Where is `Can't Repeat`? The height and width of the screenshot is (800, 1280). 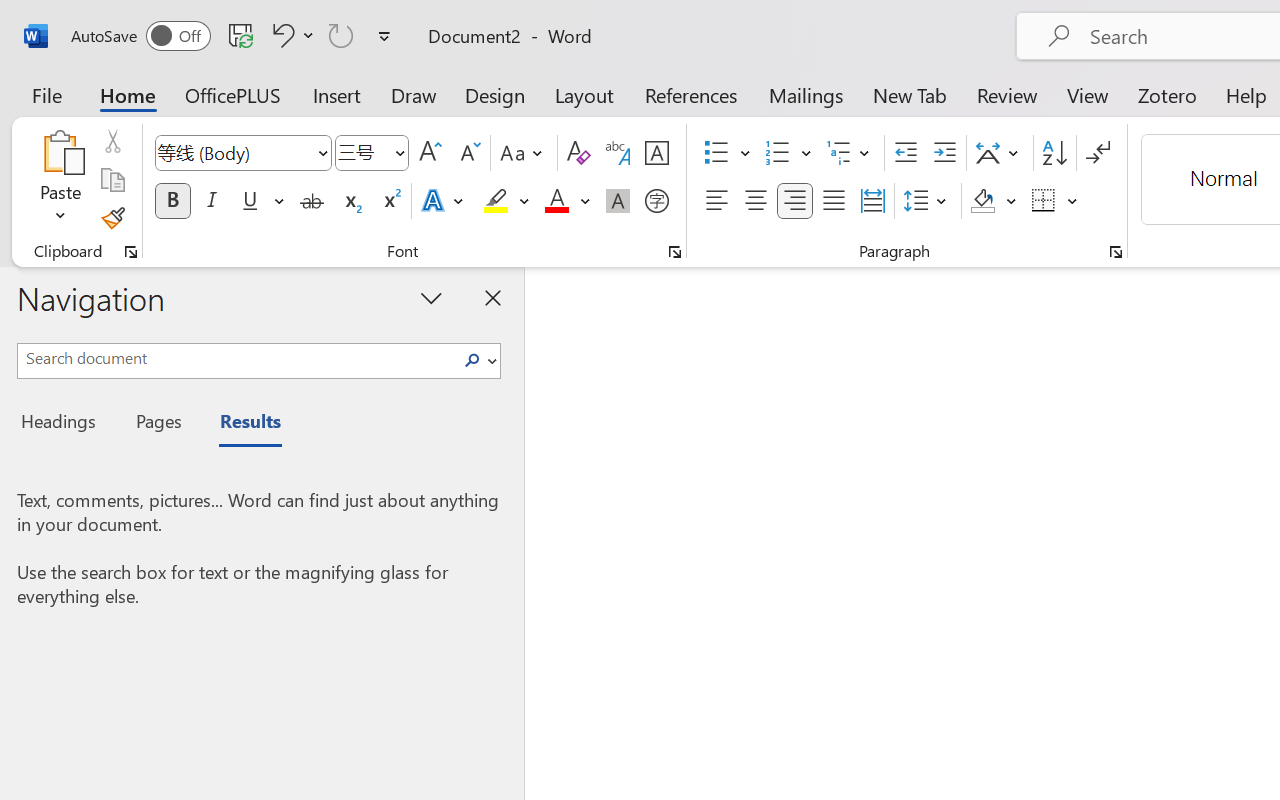
Can't Repeat is located at coordinates (341, 35).